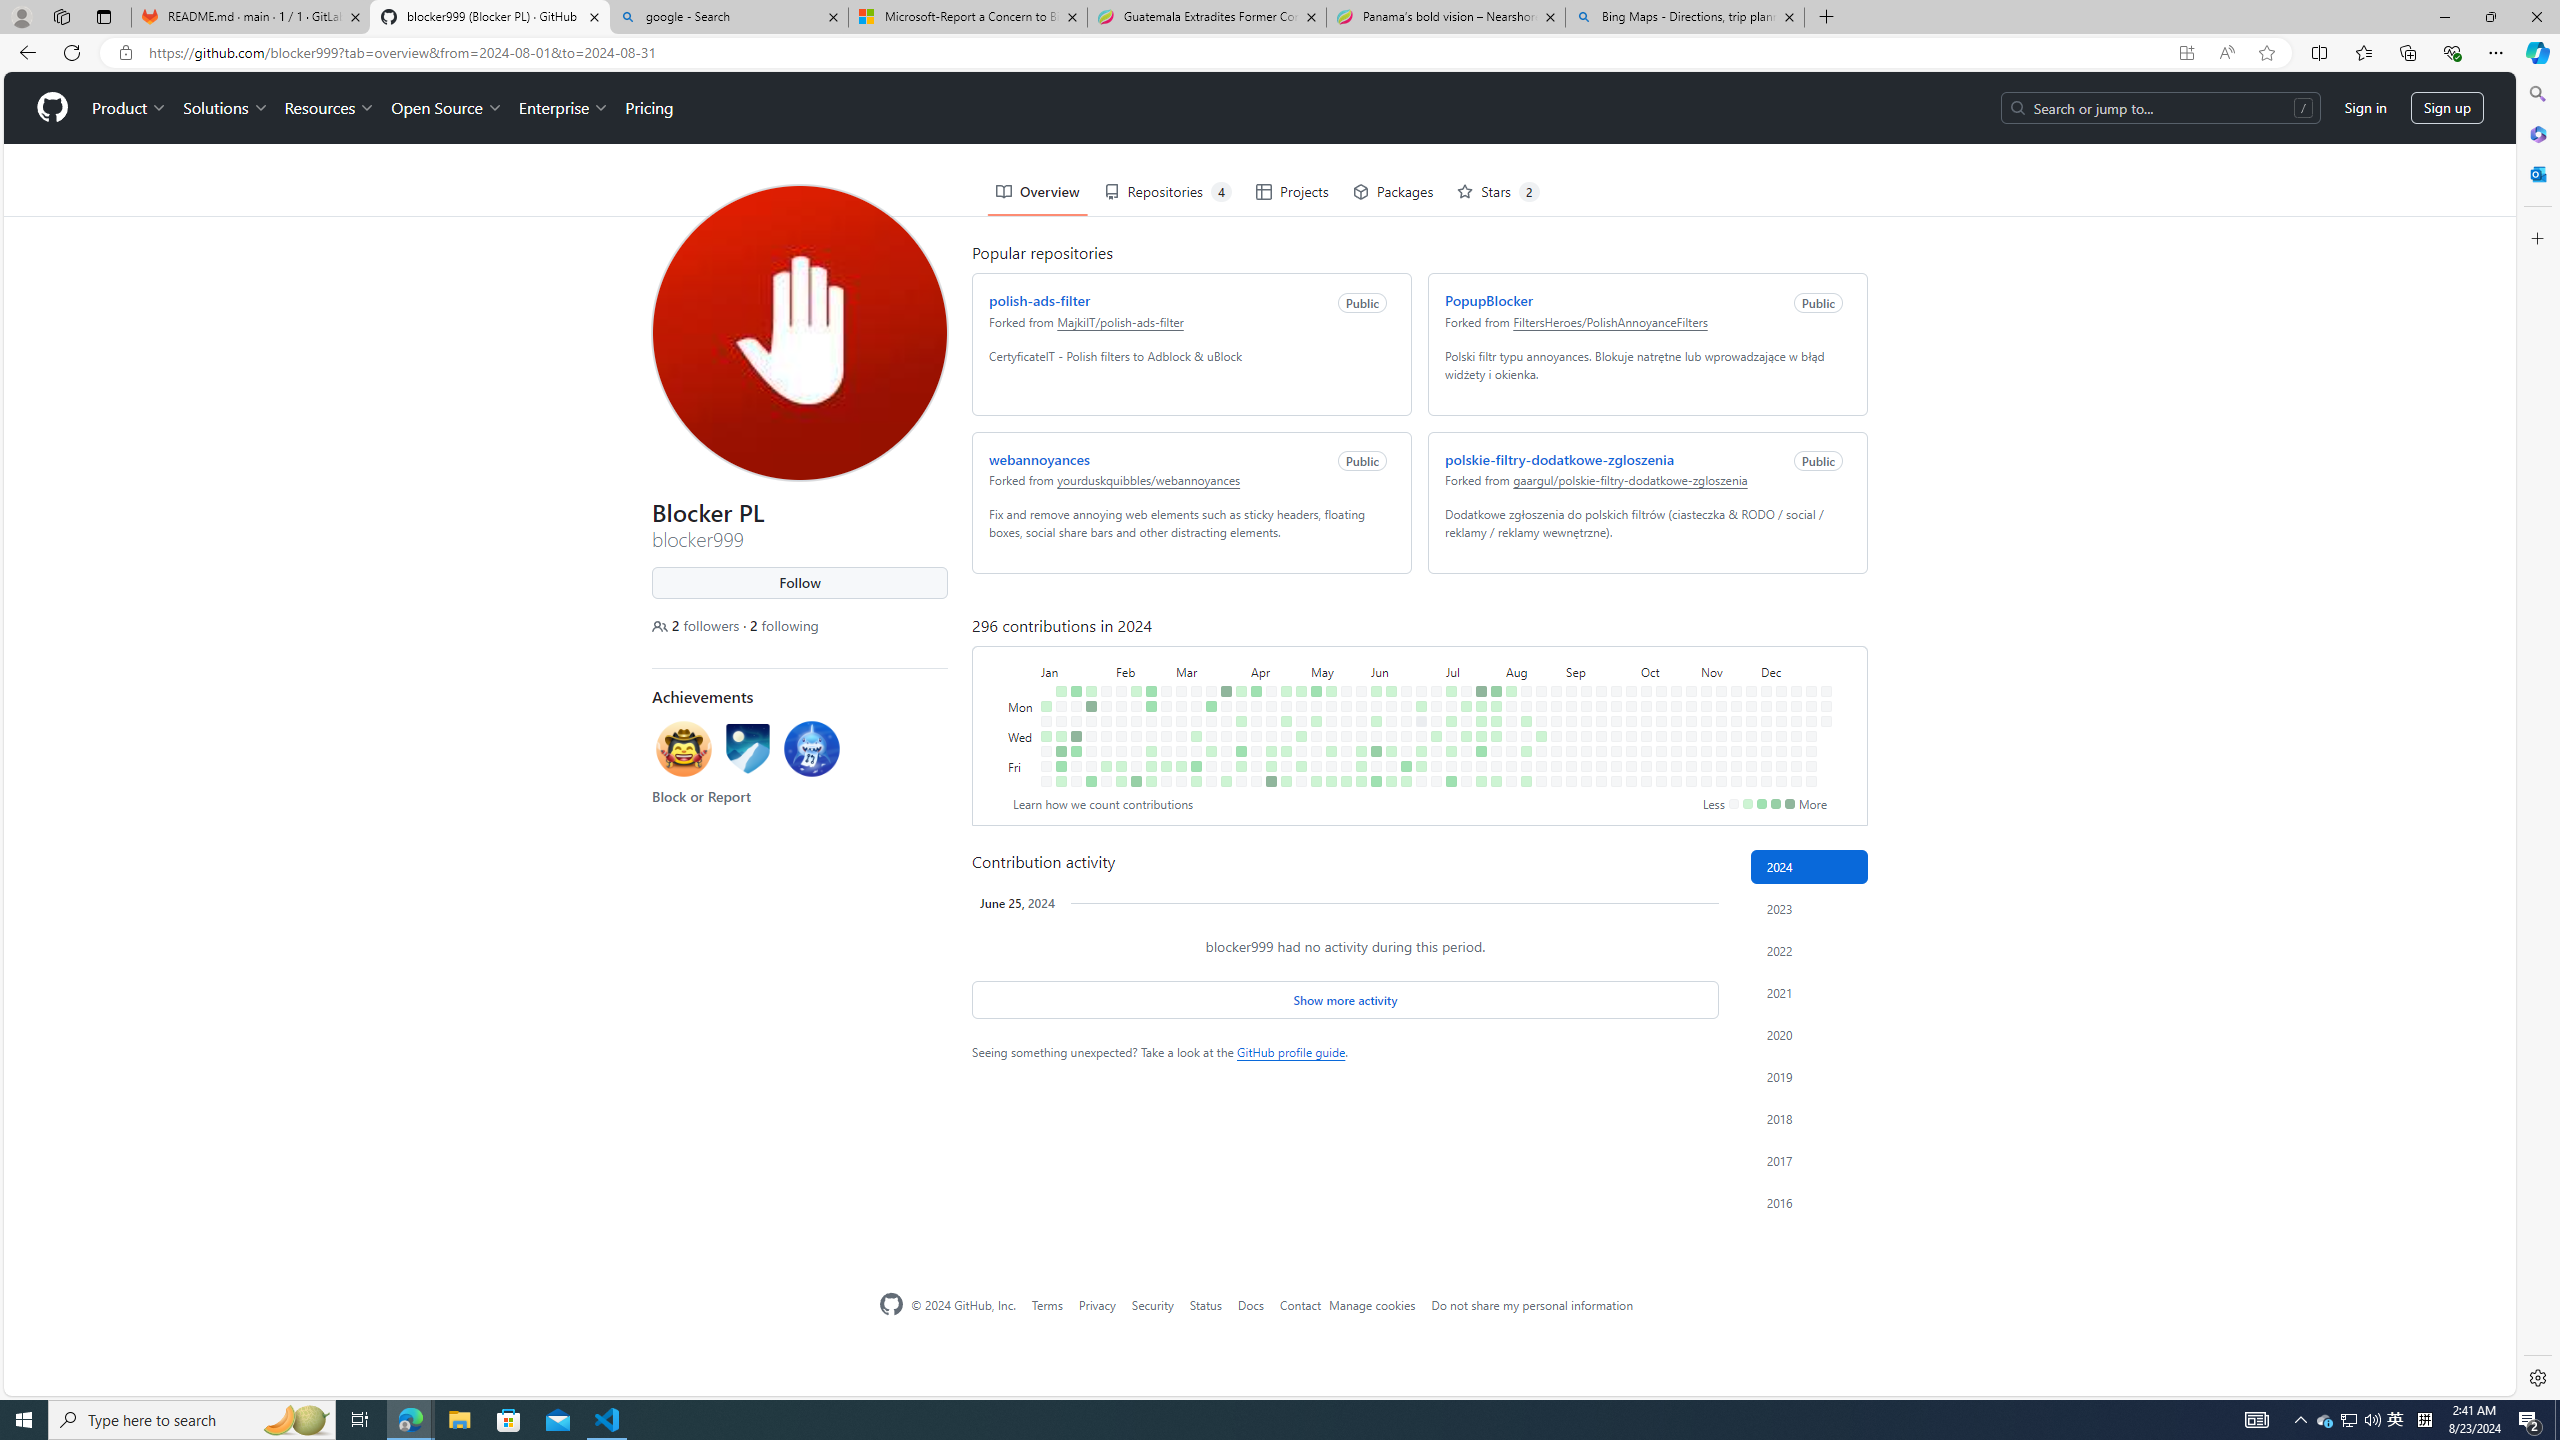 The width and height of the screenshot is (2560, 1440). What do you see at coordinates (1706, 766) in the screenshot?
I see `No contributions on November 8th.` at bounding box center [1706, 766].